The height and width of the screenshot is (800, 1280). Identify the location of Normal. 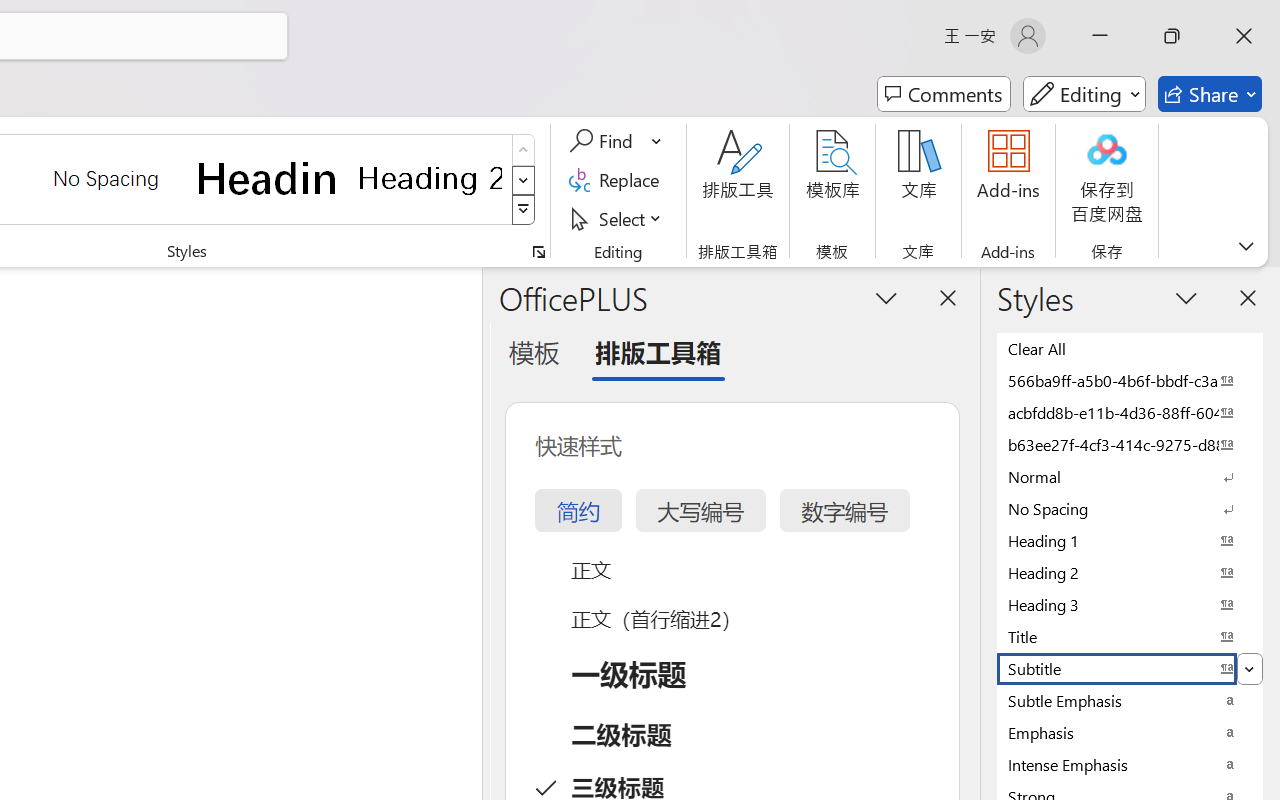
(1130, 476).